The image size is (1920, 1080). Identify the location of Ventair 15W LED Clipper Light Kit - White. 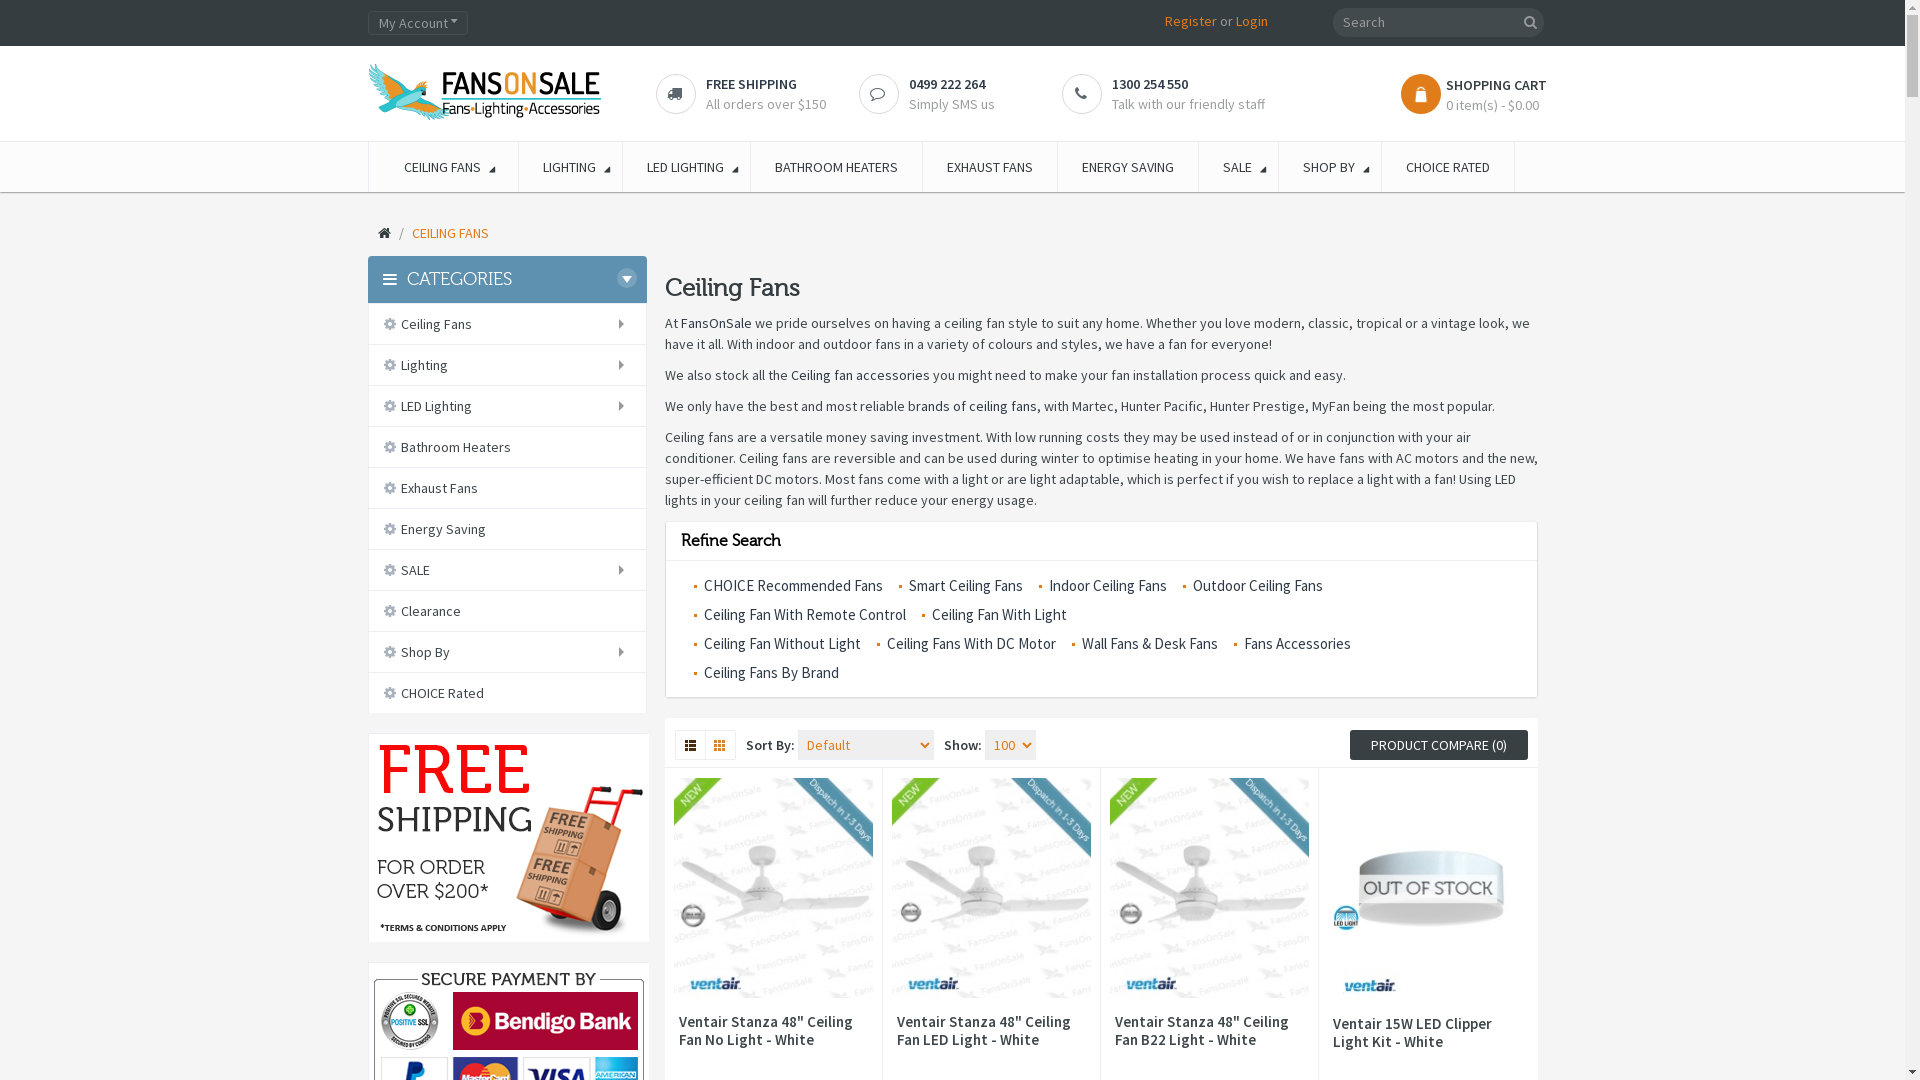
(1428, 1033).